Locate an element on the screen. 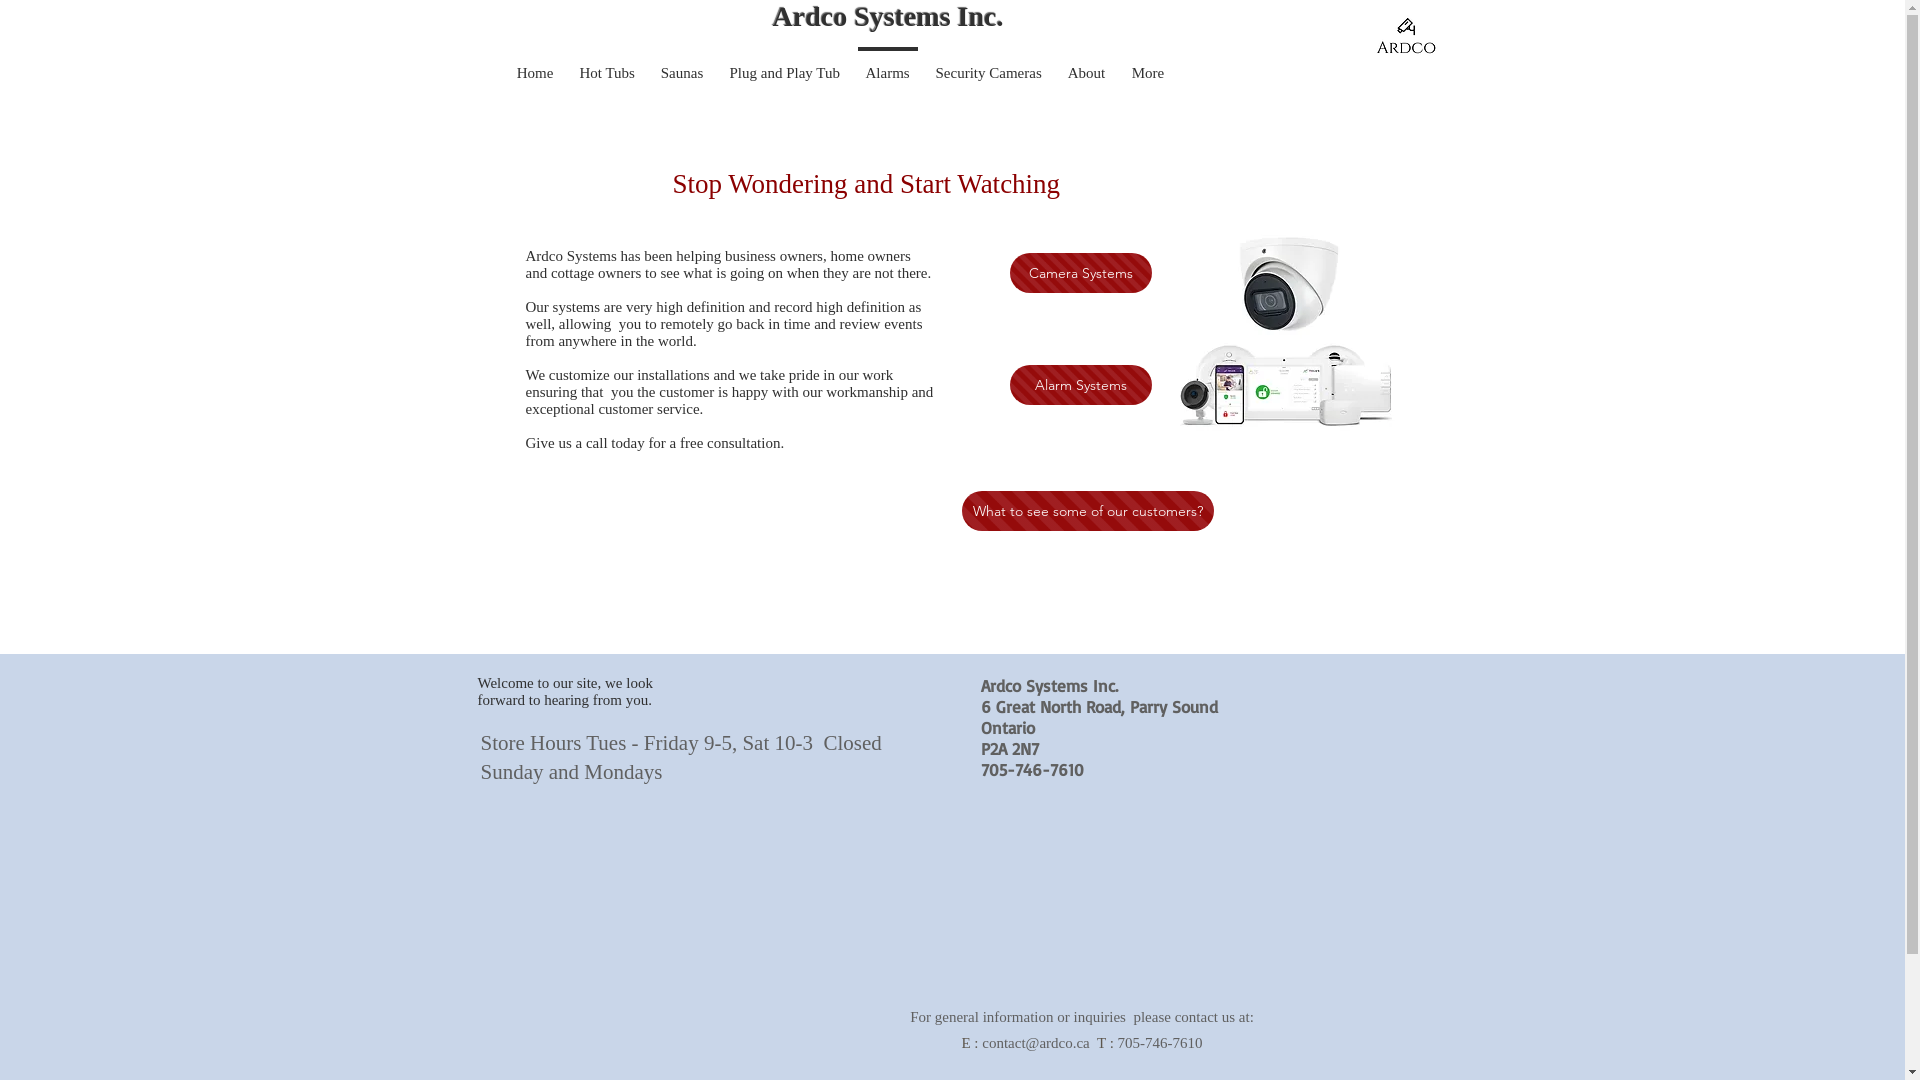 The image size is (1920, 1080). contact@ardco.ca is located at coordinates (1036, 1042).